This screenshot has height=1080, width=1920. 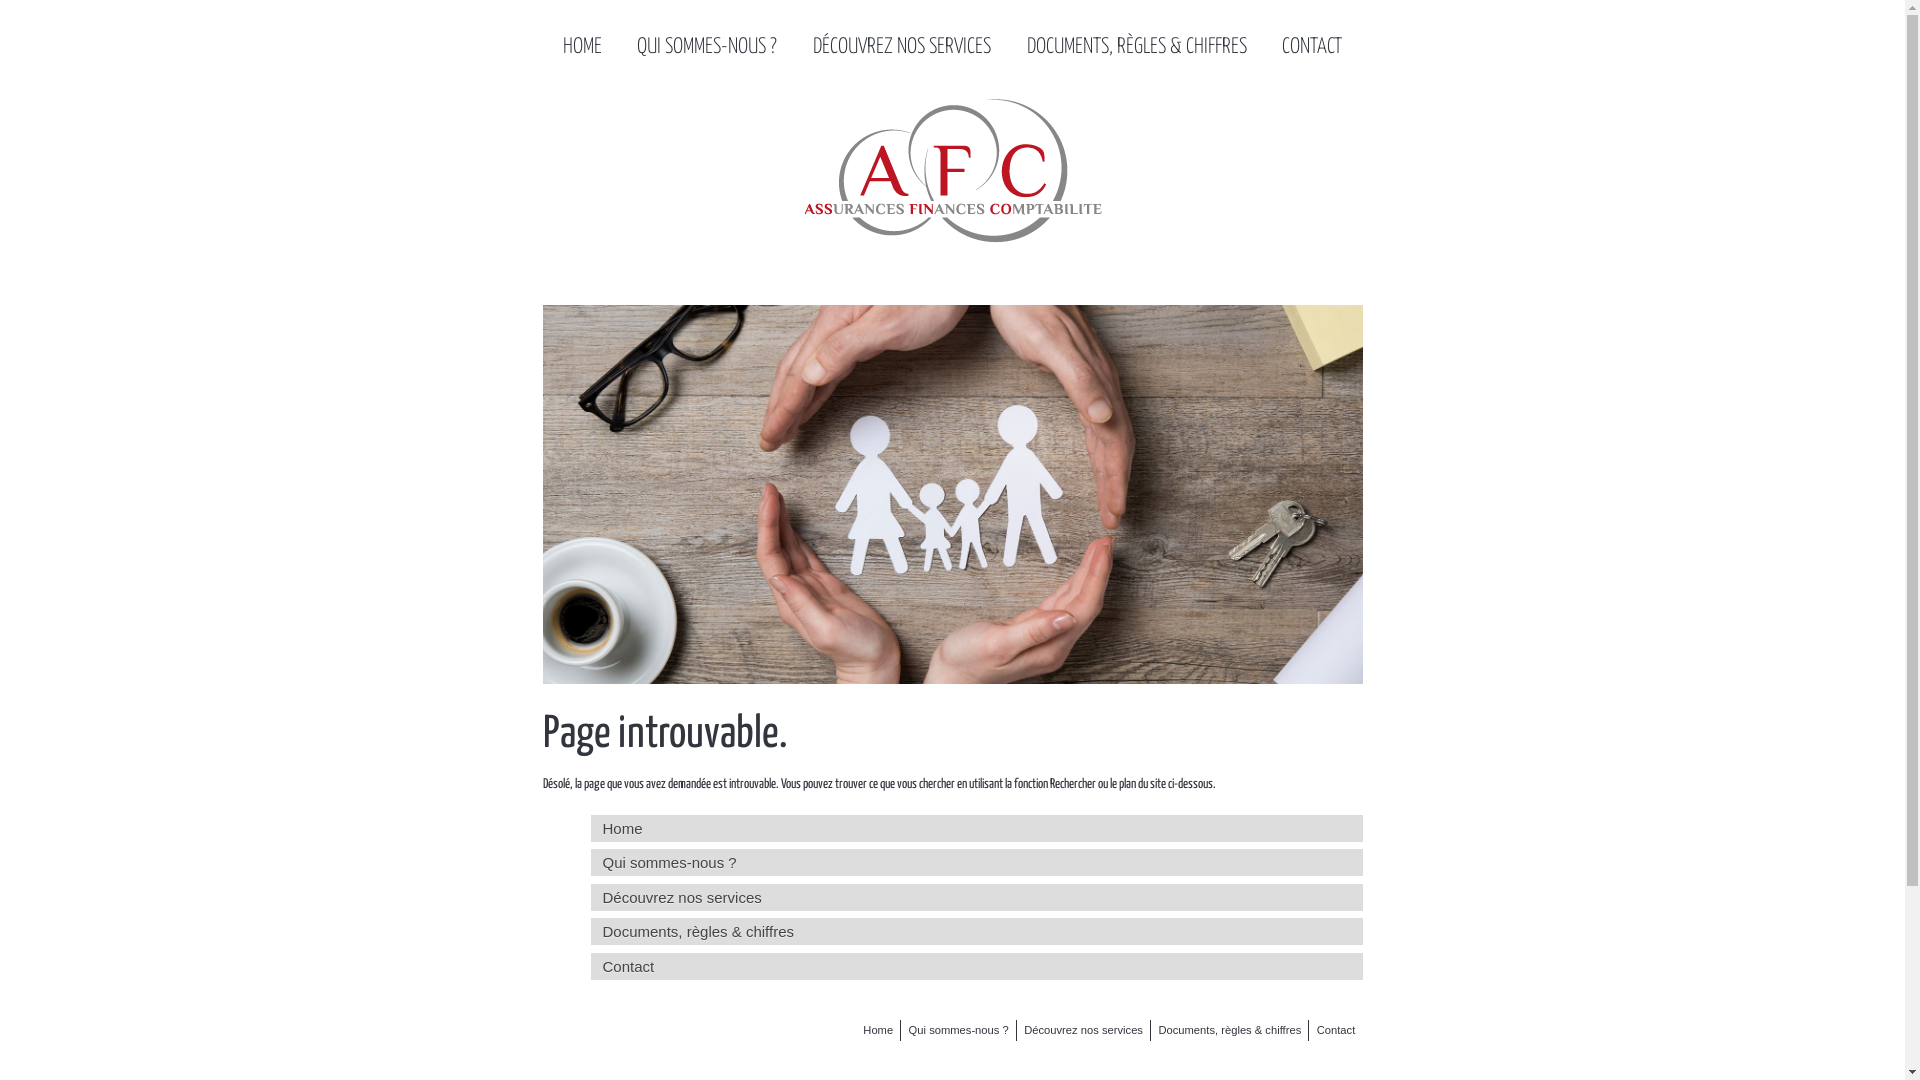 What do you see at coordinates (1312, 35) in the screenshot?
I see `CONTACT` at bounding box center [1312, 35].